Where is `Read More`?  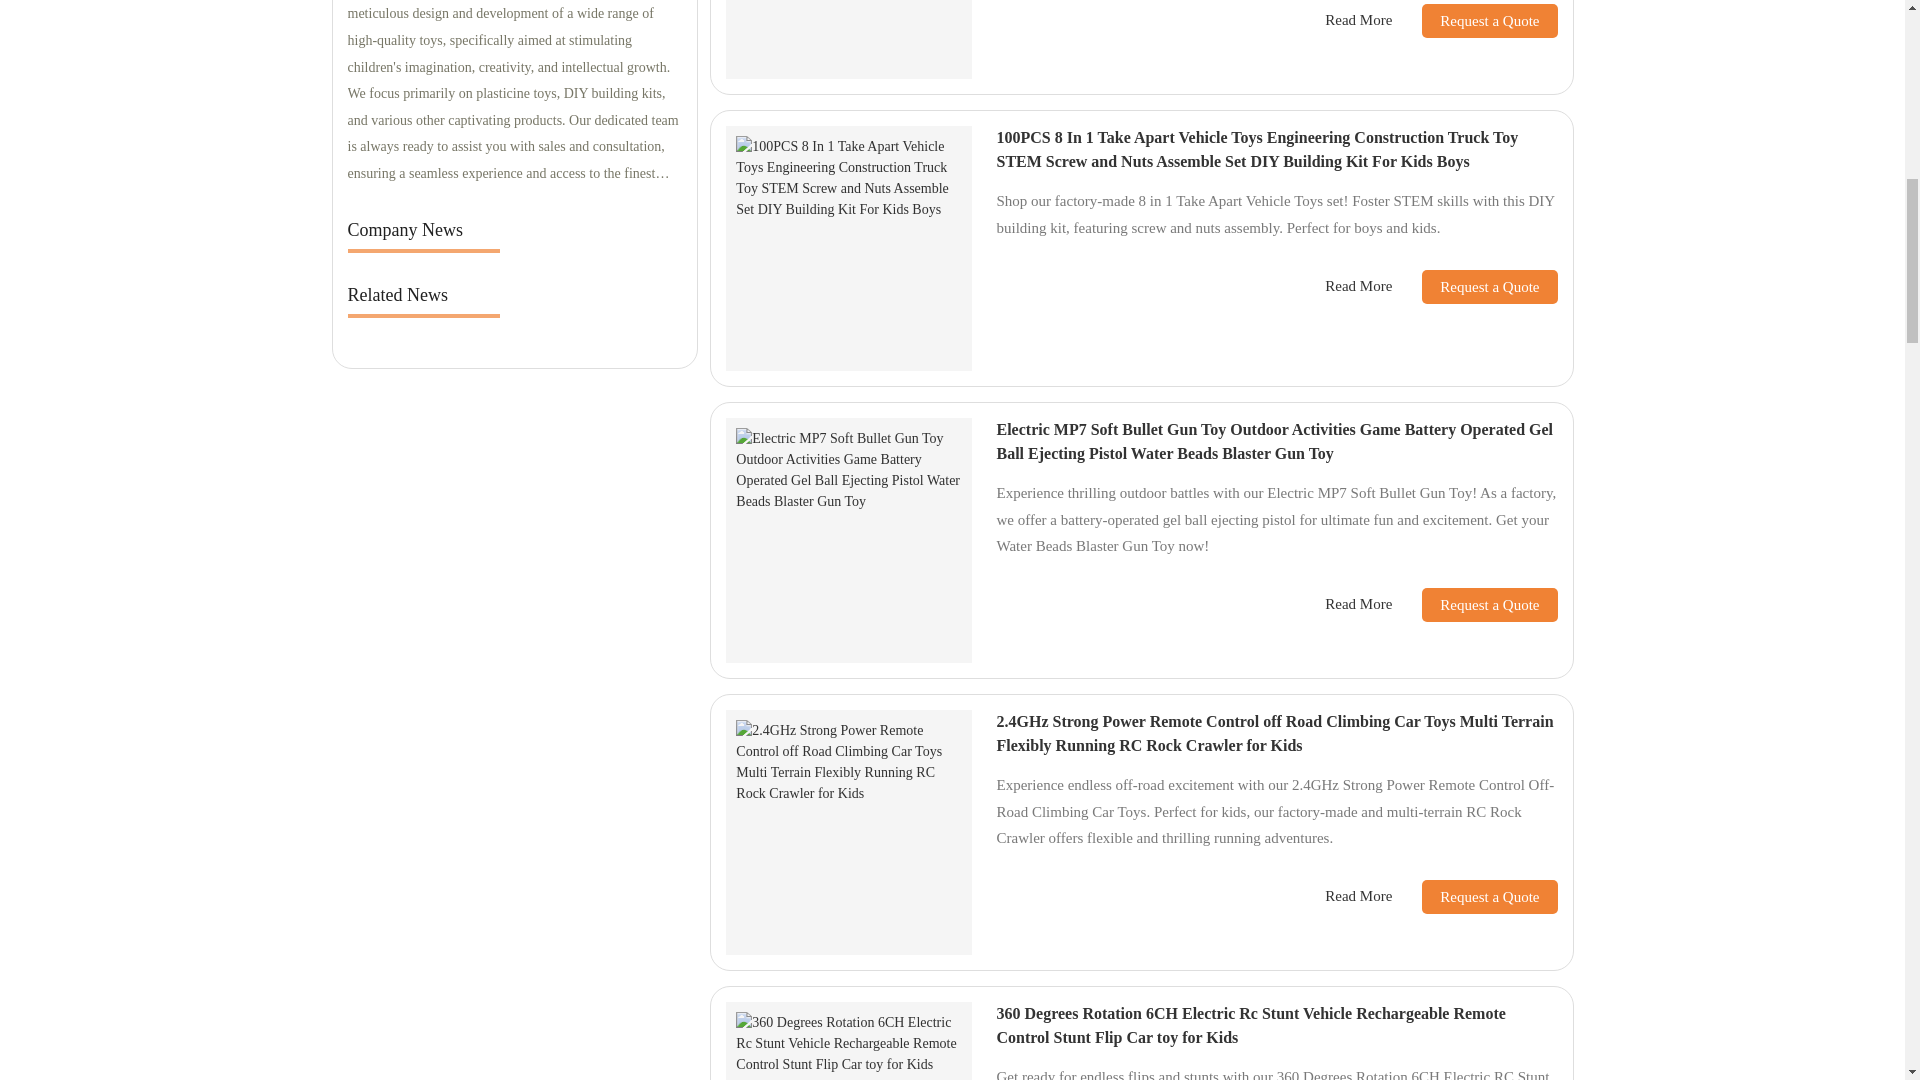 Read More is located at coordinates (1358, 604).